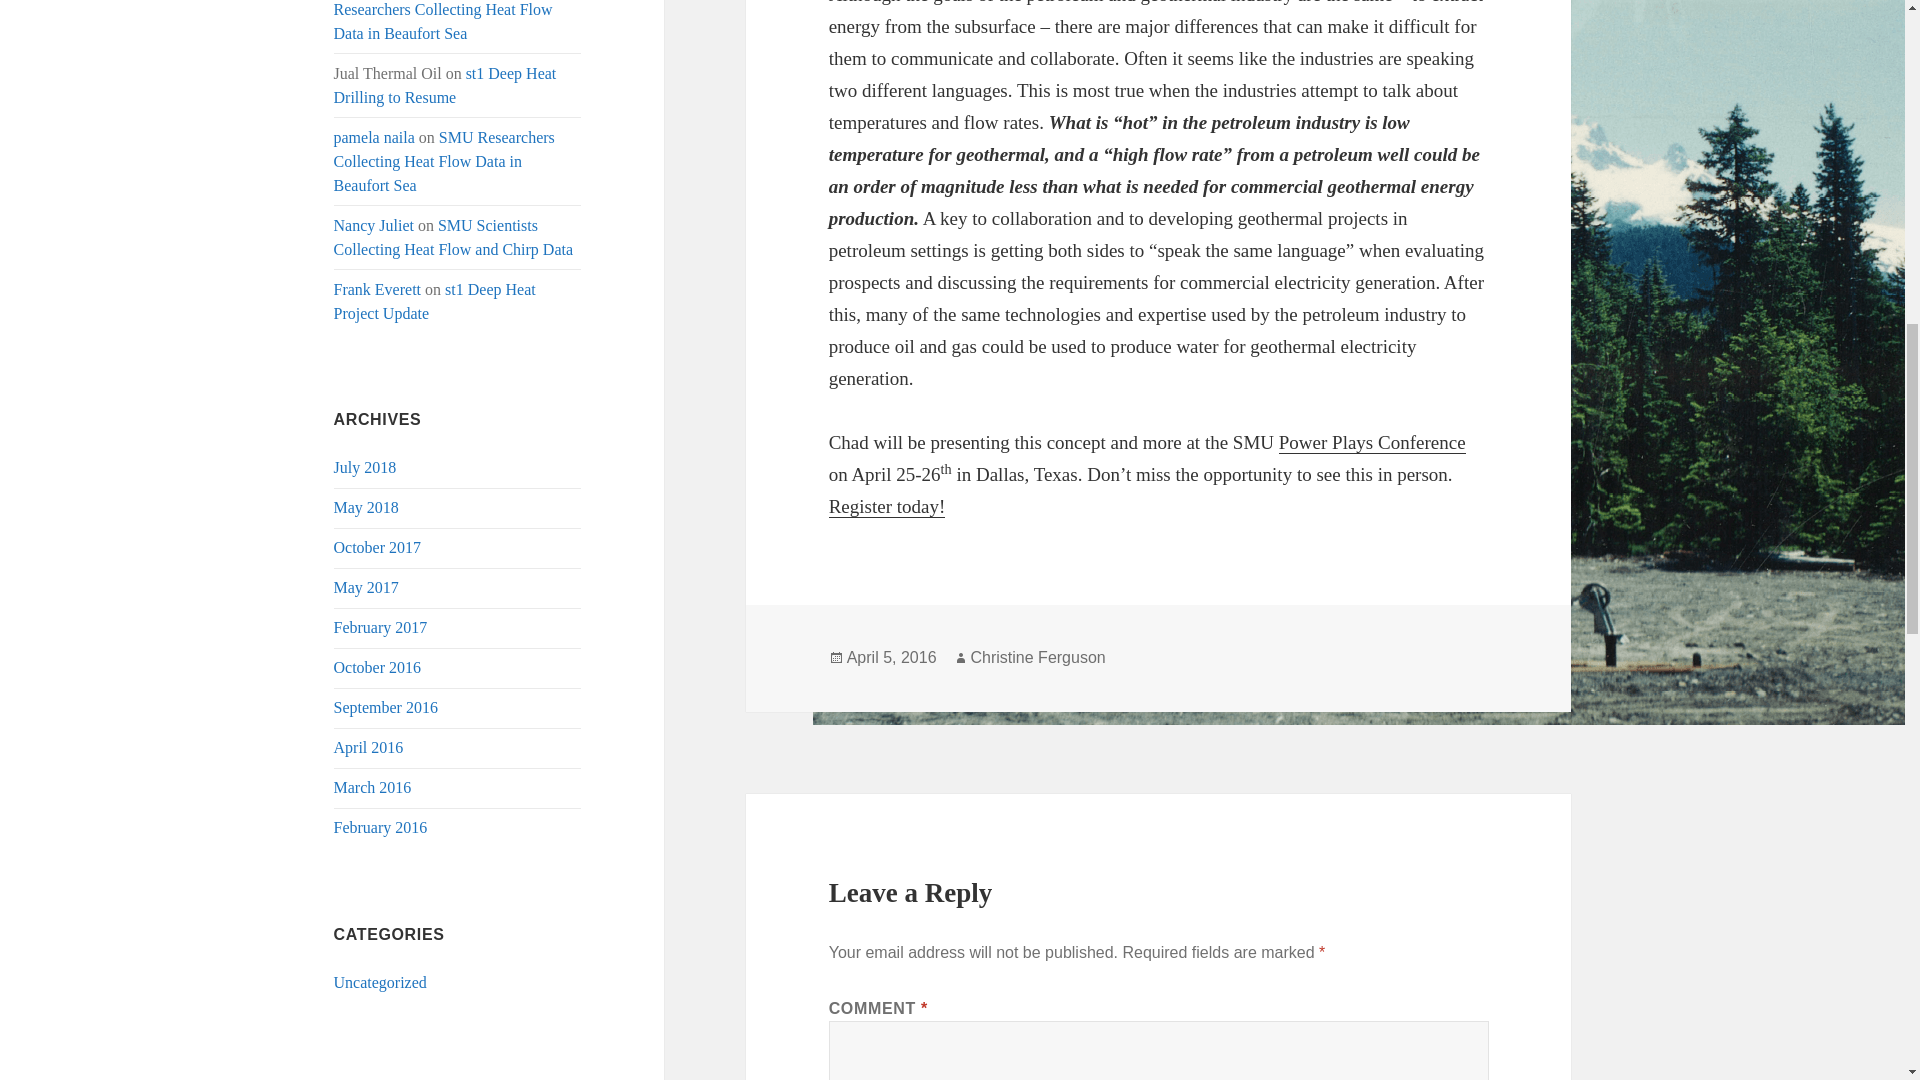 Image resolution: width=1920 pixels, height=1080 pixels. I want to click on September 2016, so click(386, 707).